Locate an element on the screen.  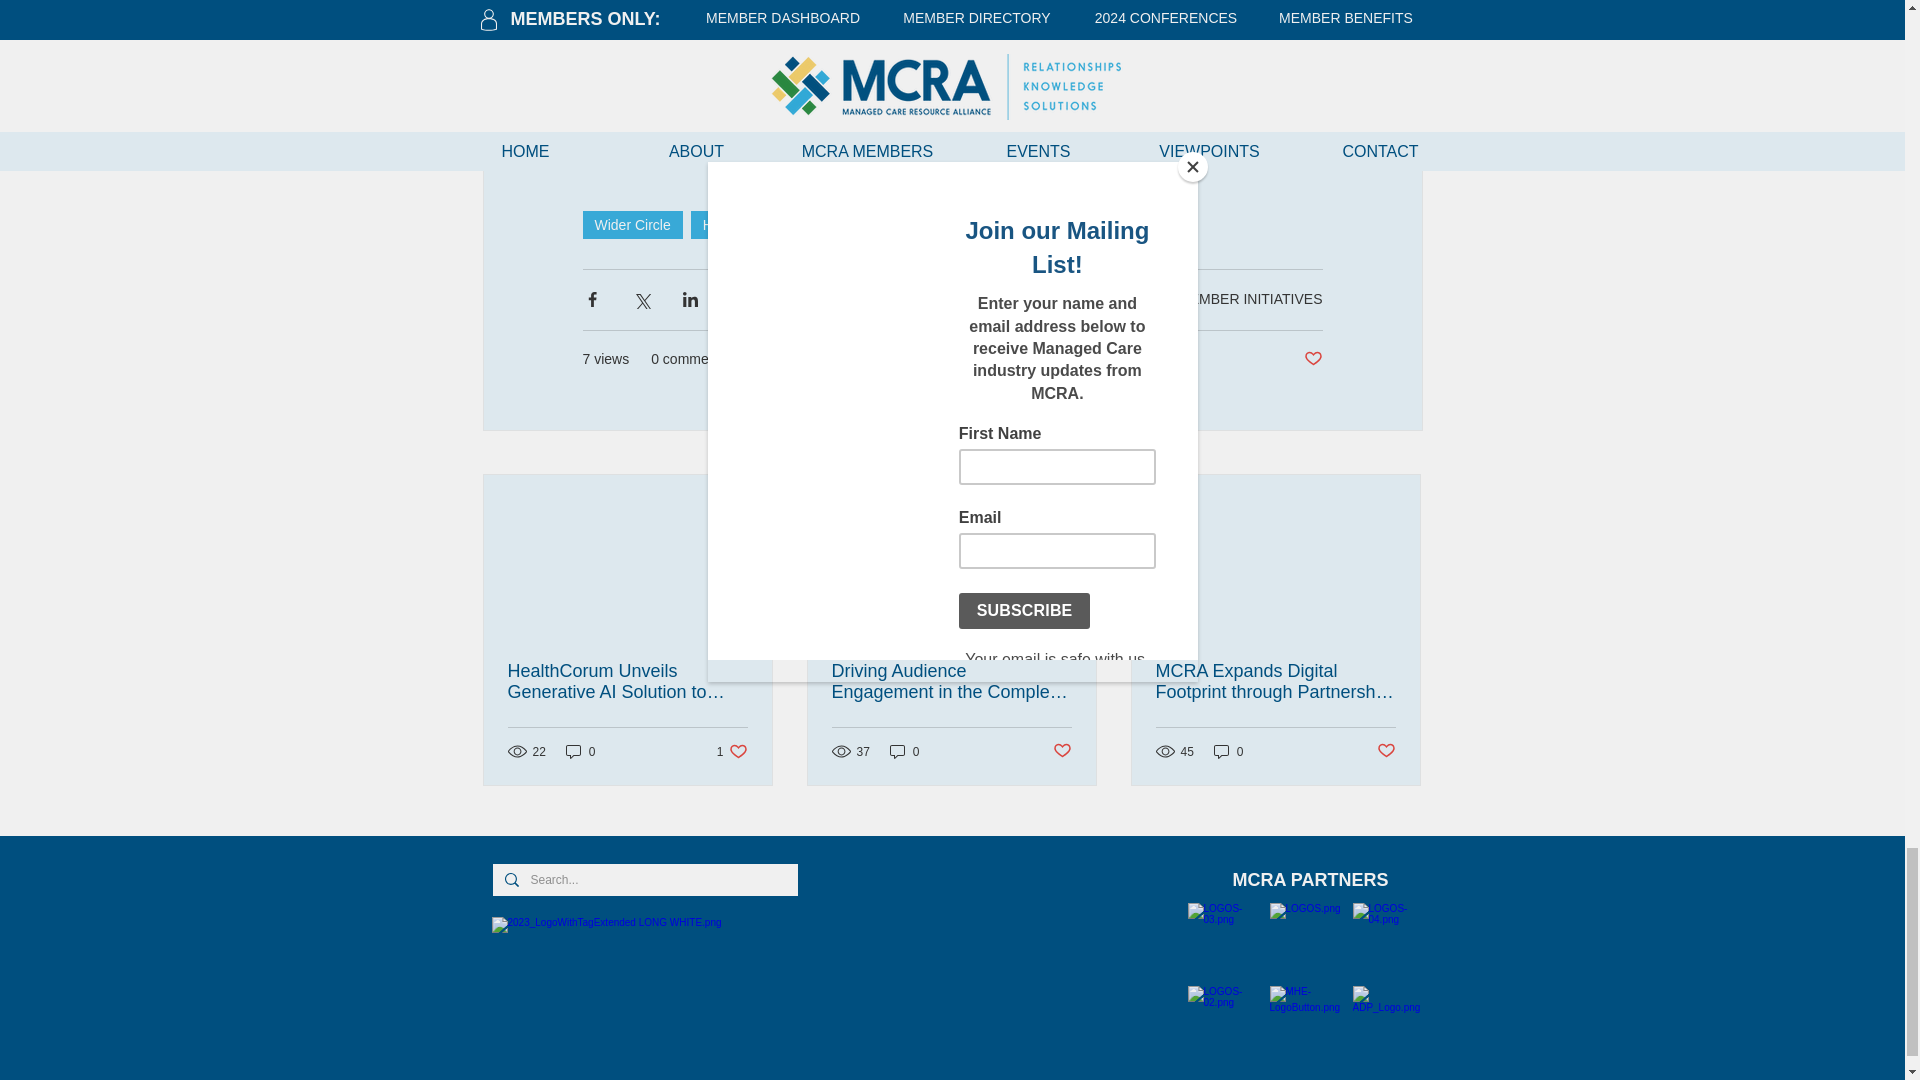
Post not marked as liked is located at coordinates (1312, 359).